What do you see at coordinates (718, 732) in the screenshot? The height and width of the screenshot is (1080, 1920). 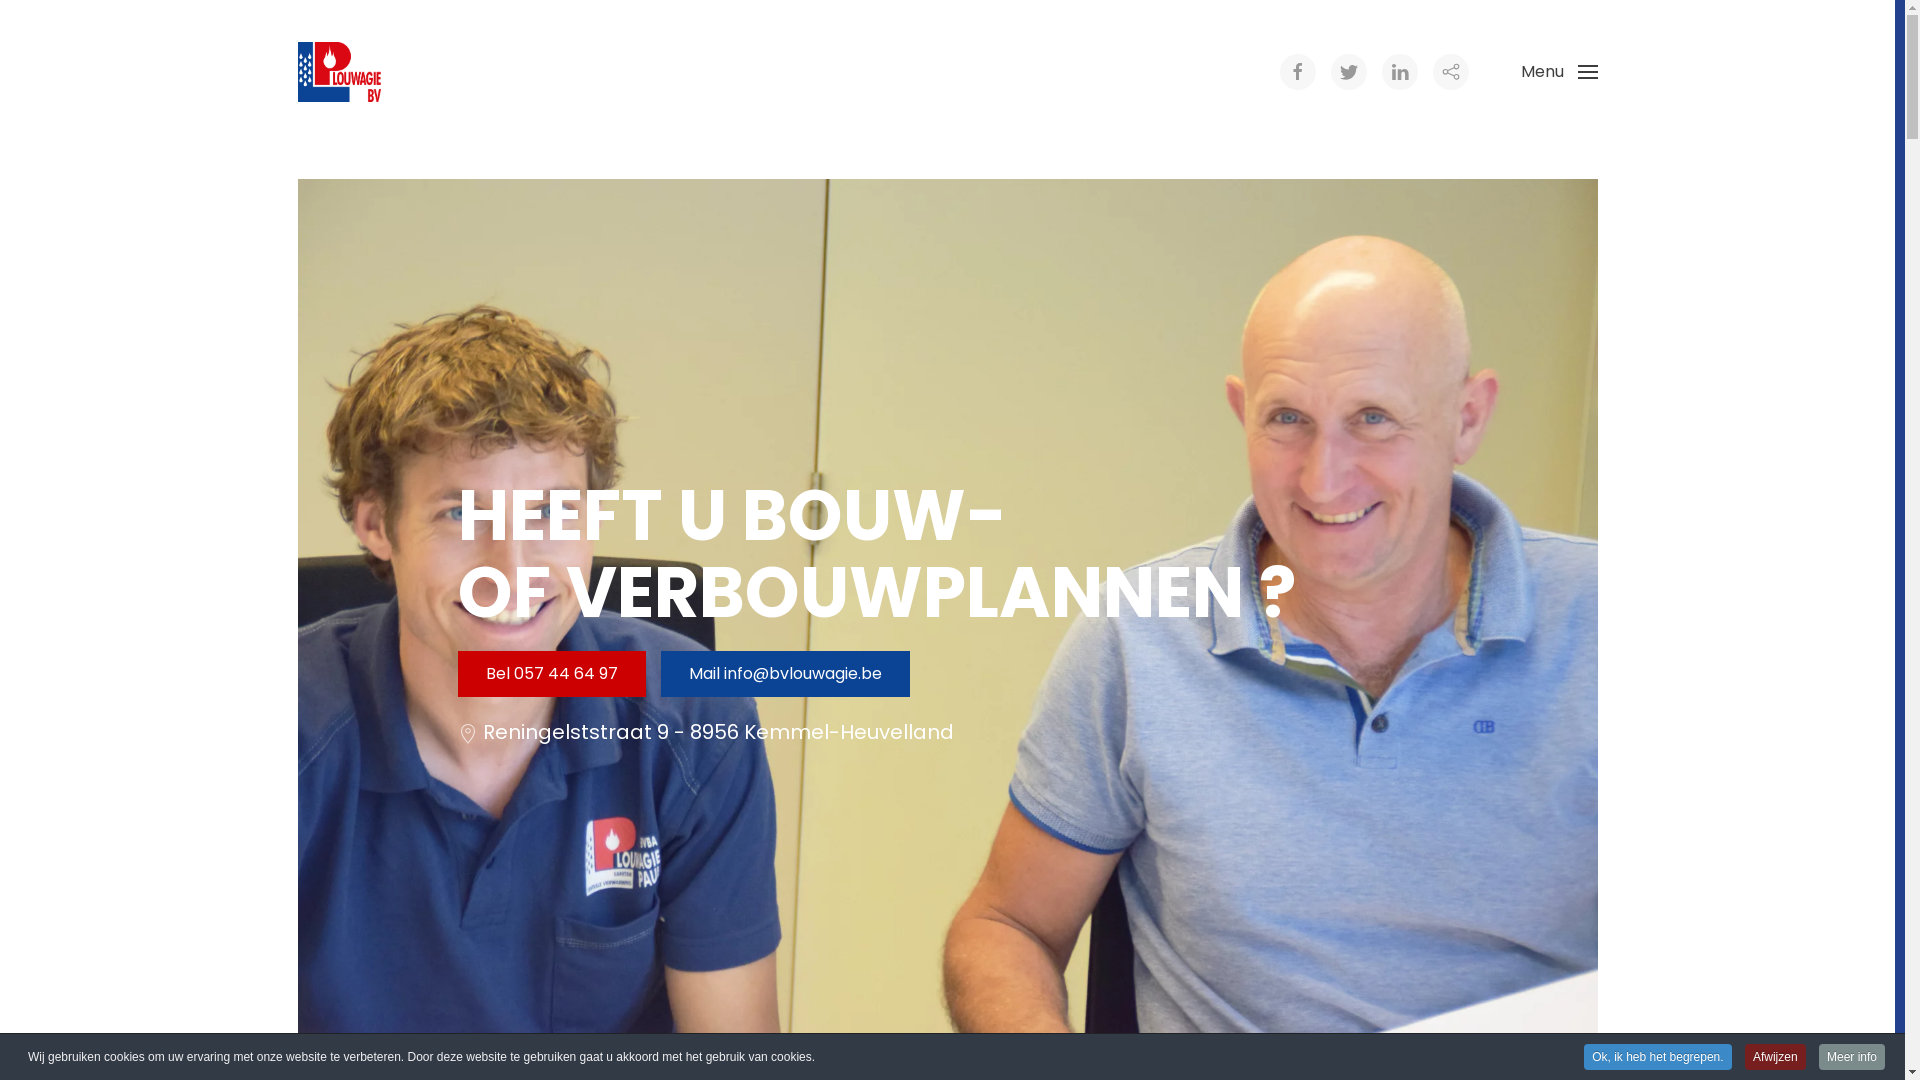 I see `Reningelststraat 9 - 8956 Kemmel-Heuvelland` at bounding box center [718, 732].